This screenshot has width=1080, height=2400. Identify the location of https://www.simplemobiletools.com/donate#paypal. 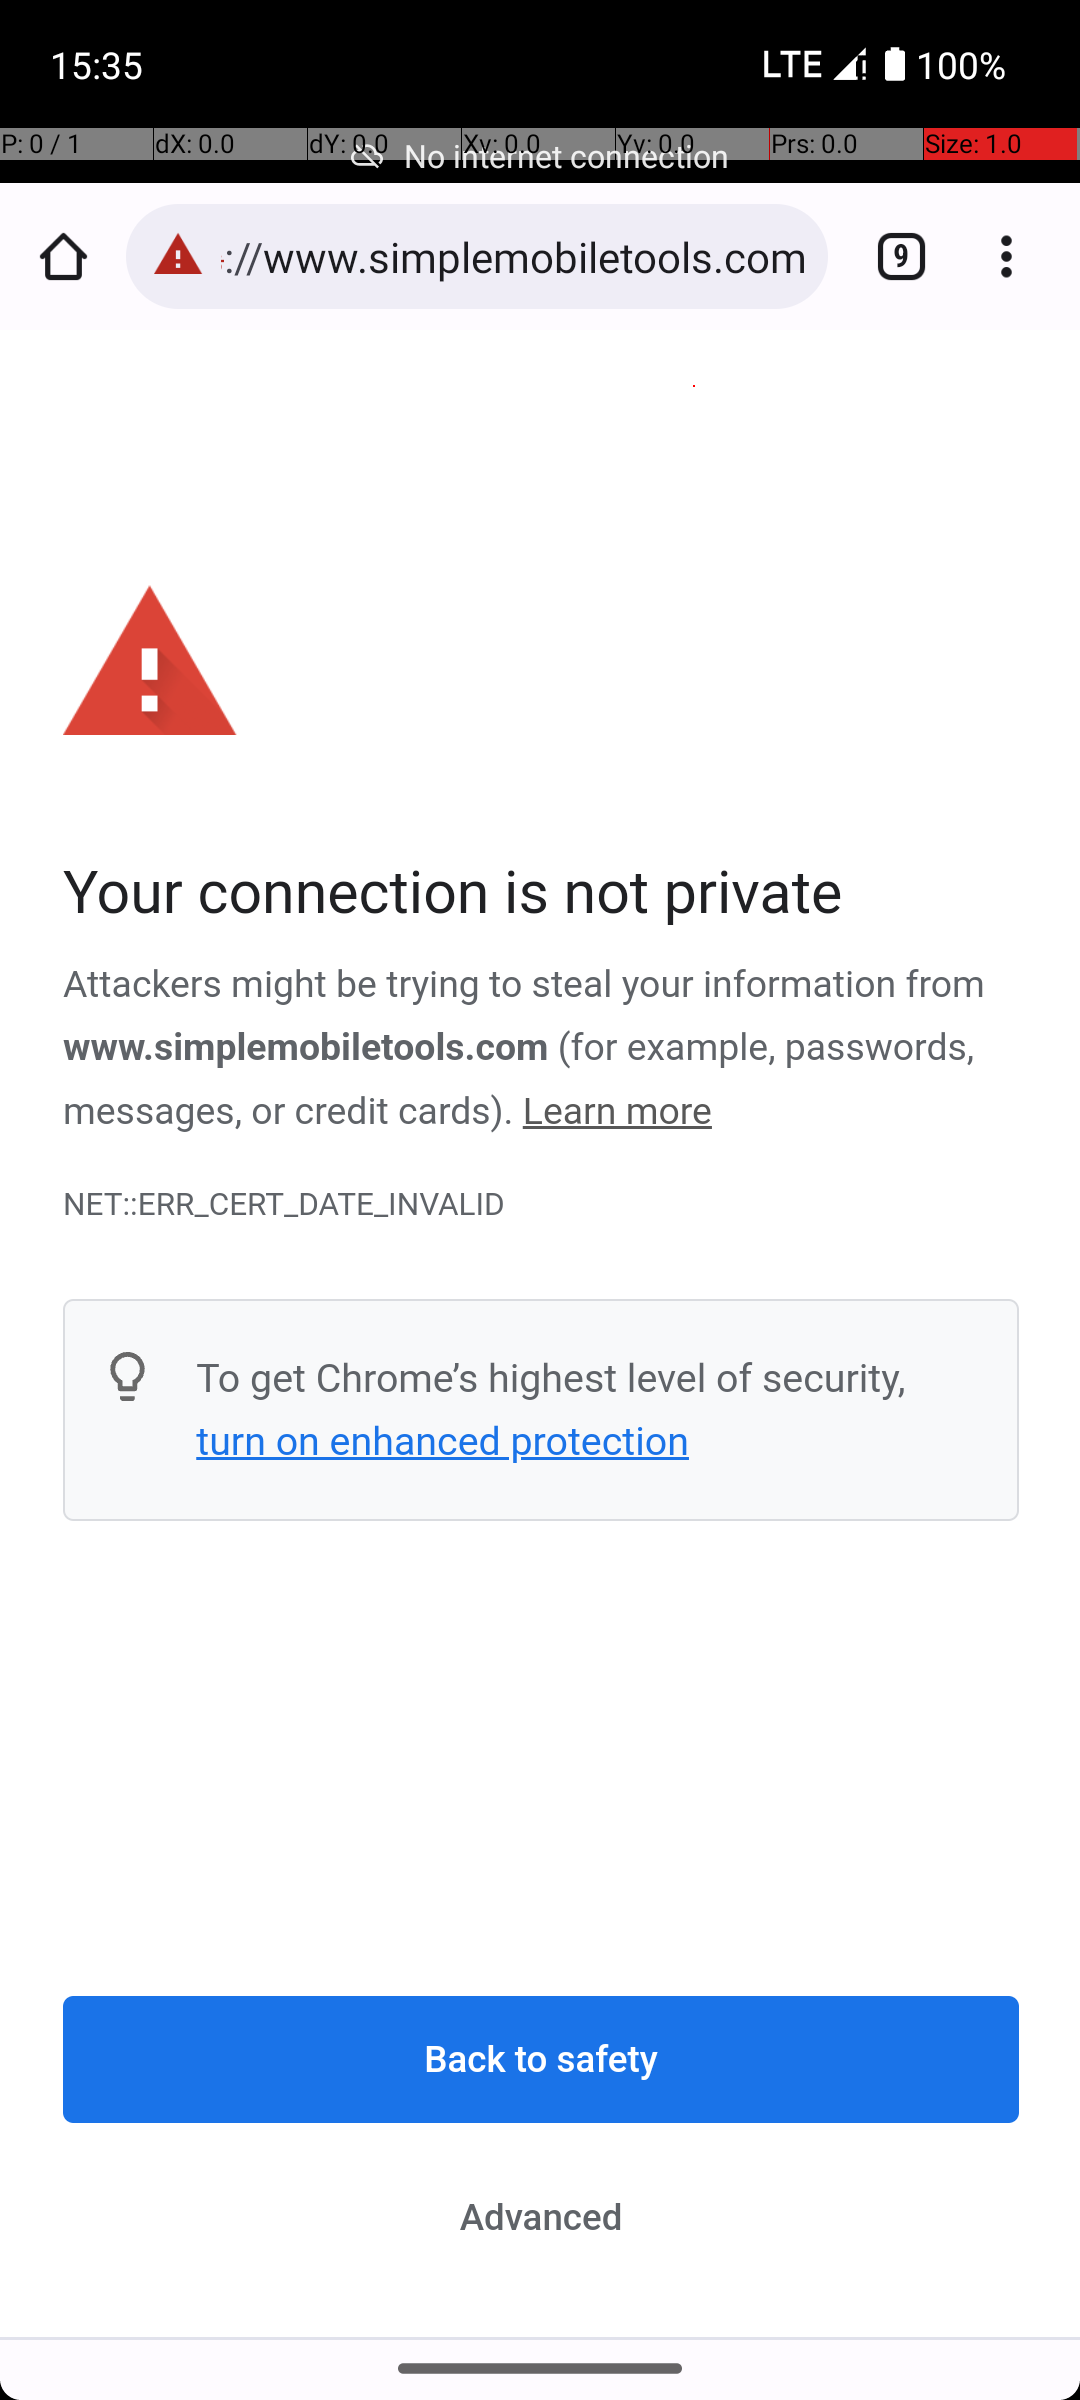
(514, 256).